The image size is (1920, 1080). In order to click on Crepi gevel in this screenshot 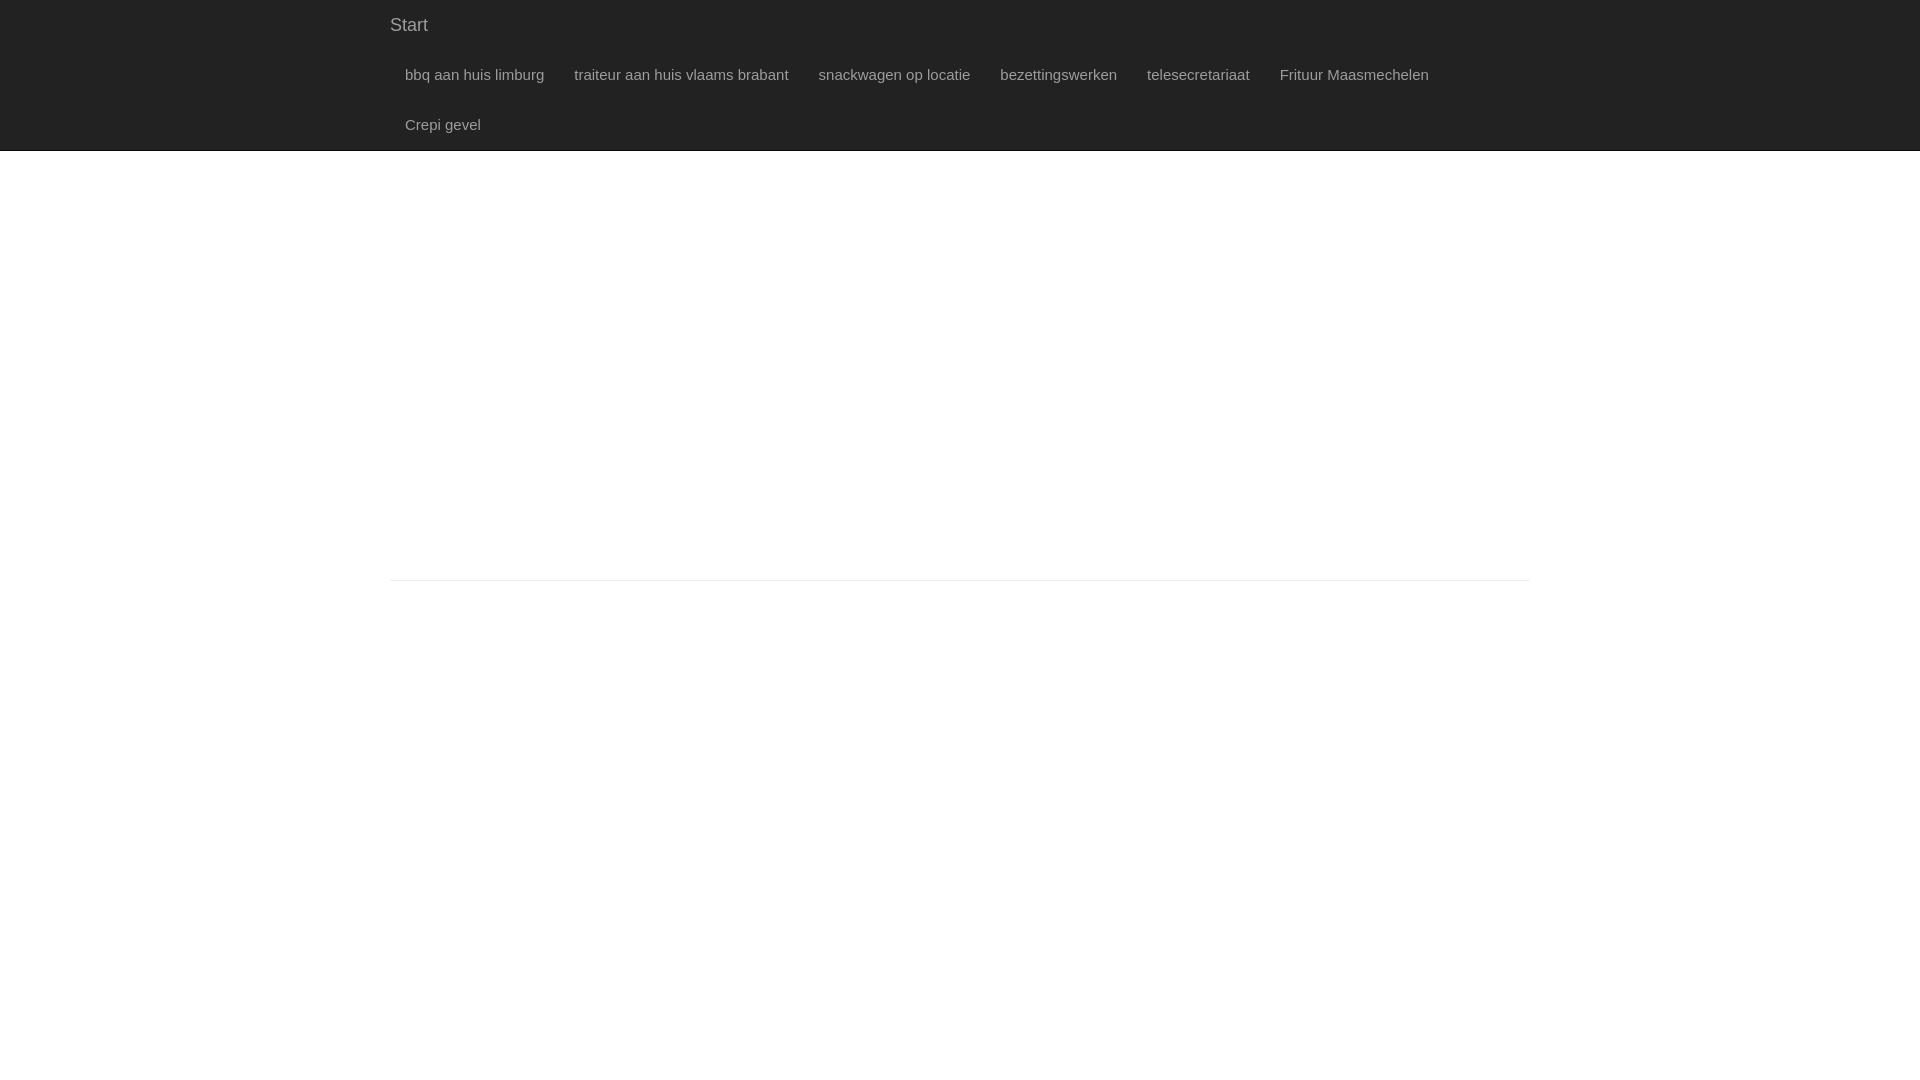, I will do `click(443, 125)`.